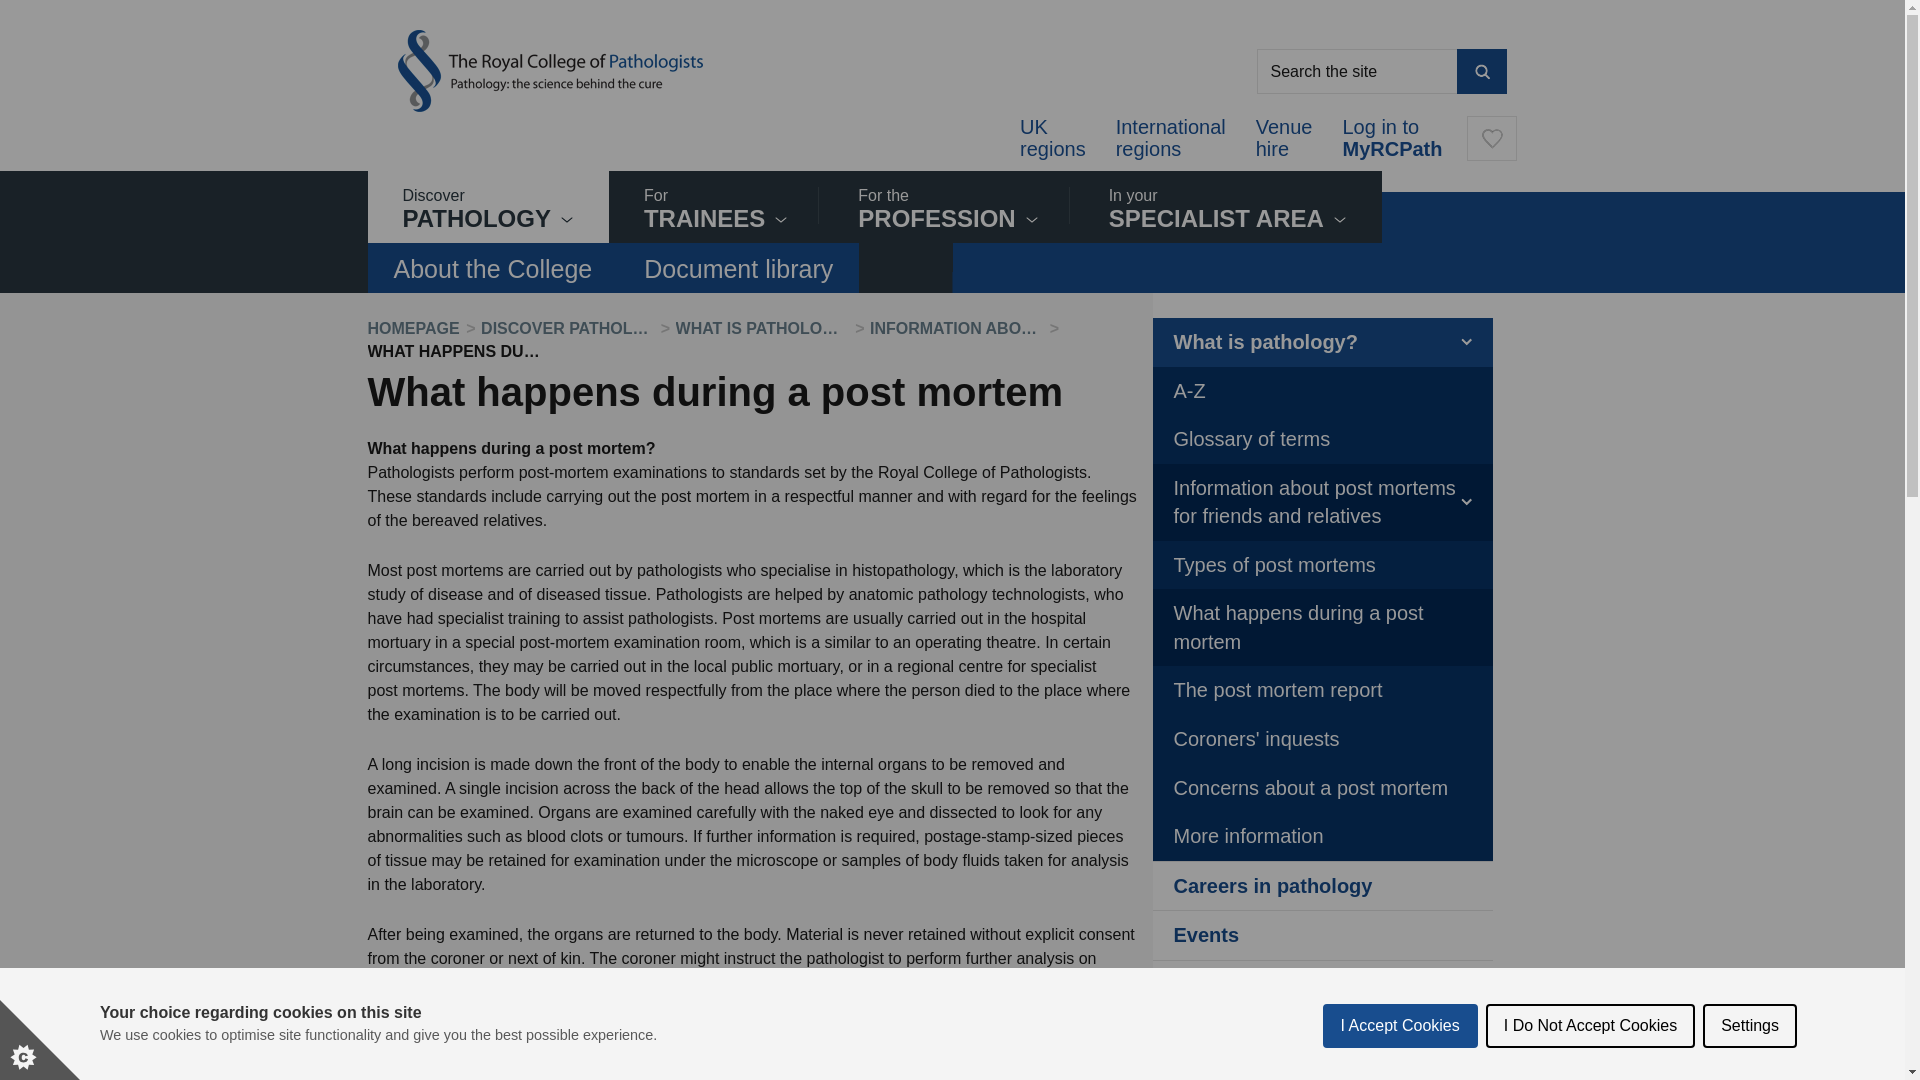 The image size is (1920, 1080). I want to click on I Do Not Accept Cookies, so click(715, 210).